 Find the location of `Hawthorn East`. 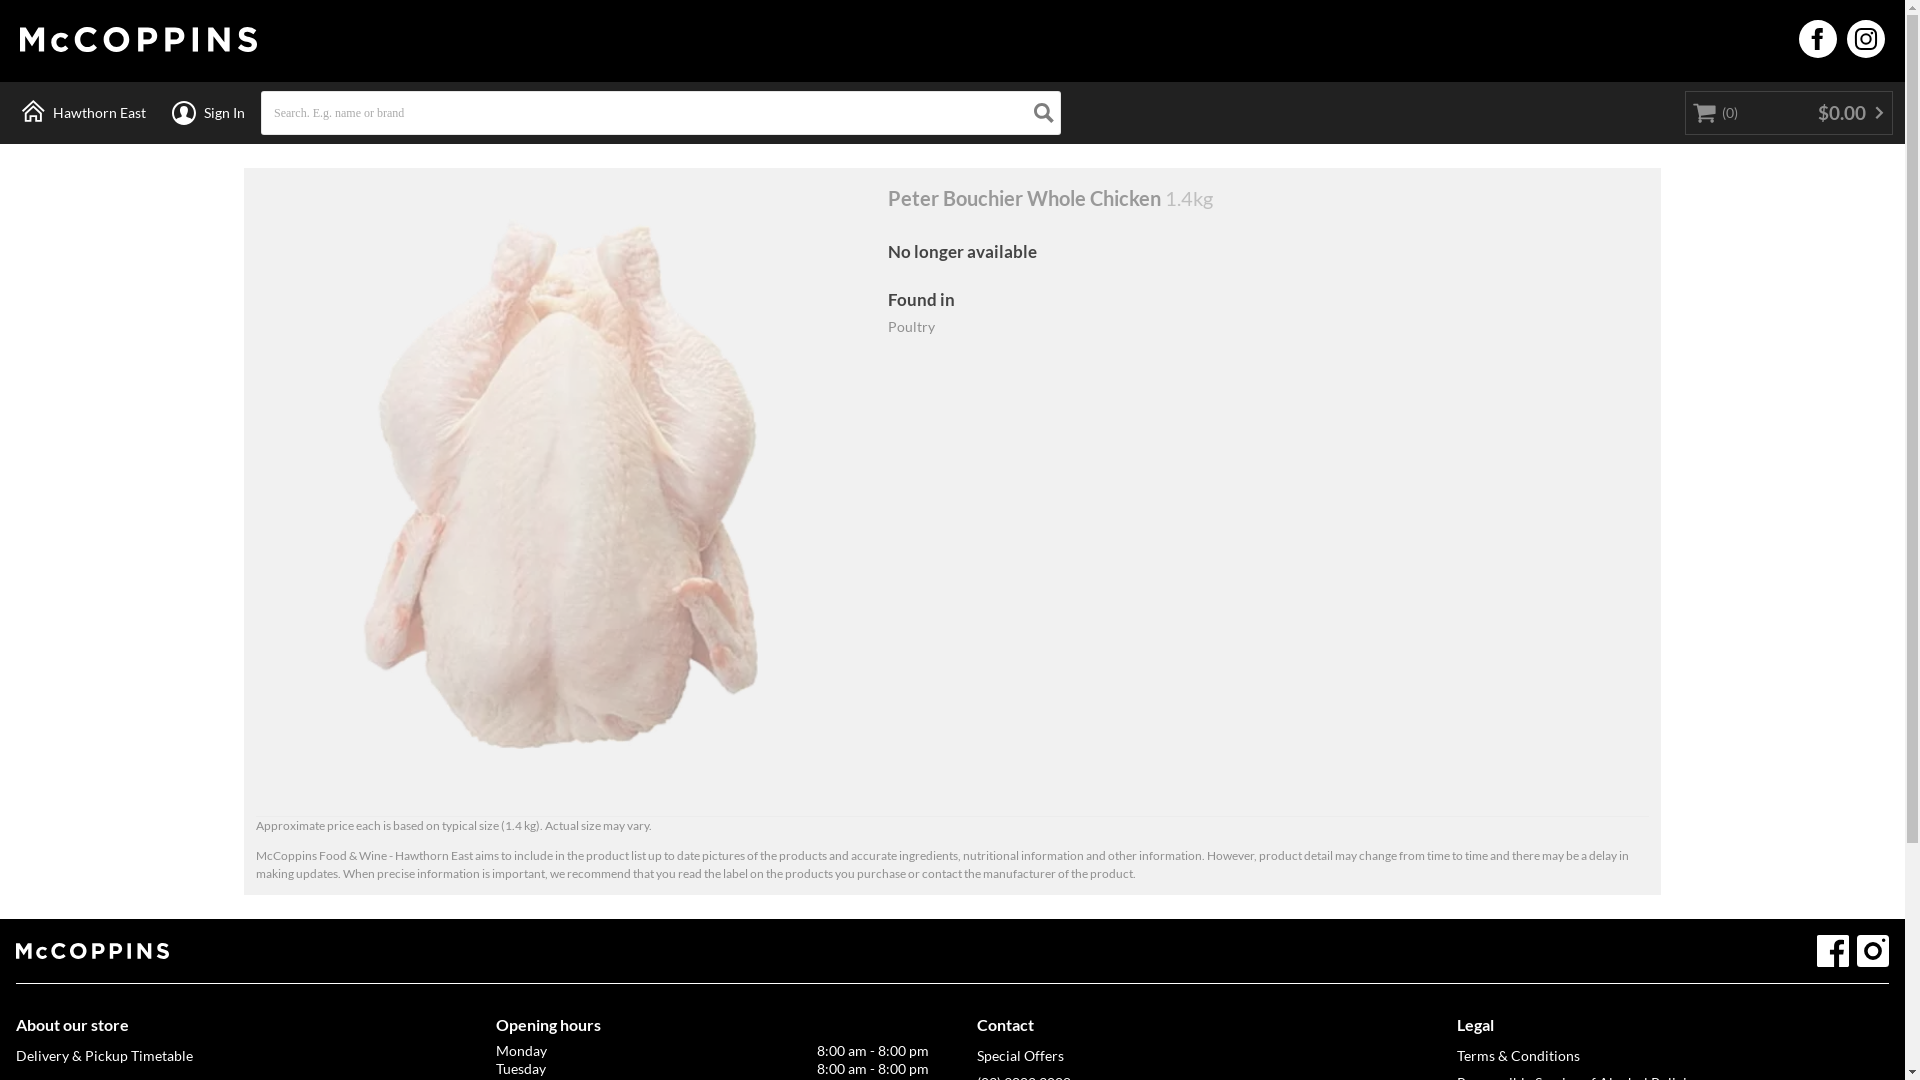

Hawthorn East is located at coordinates (84, 113).